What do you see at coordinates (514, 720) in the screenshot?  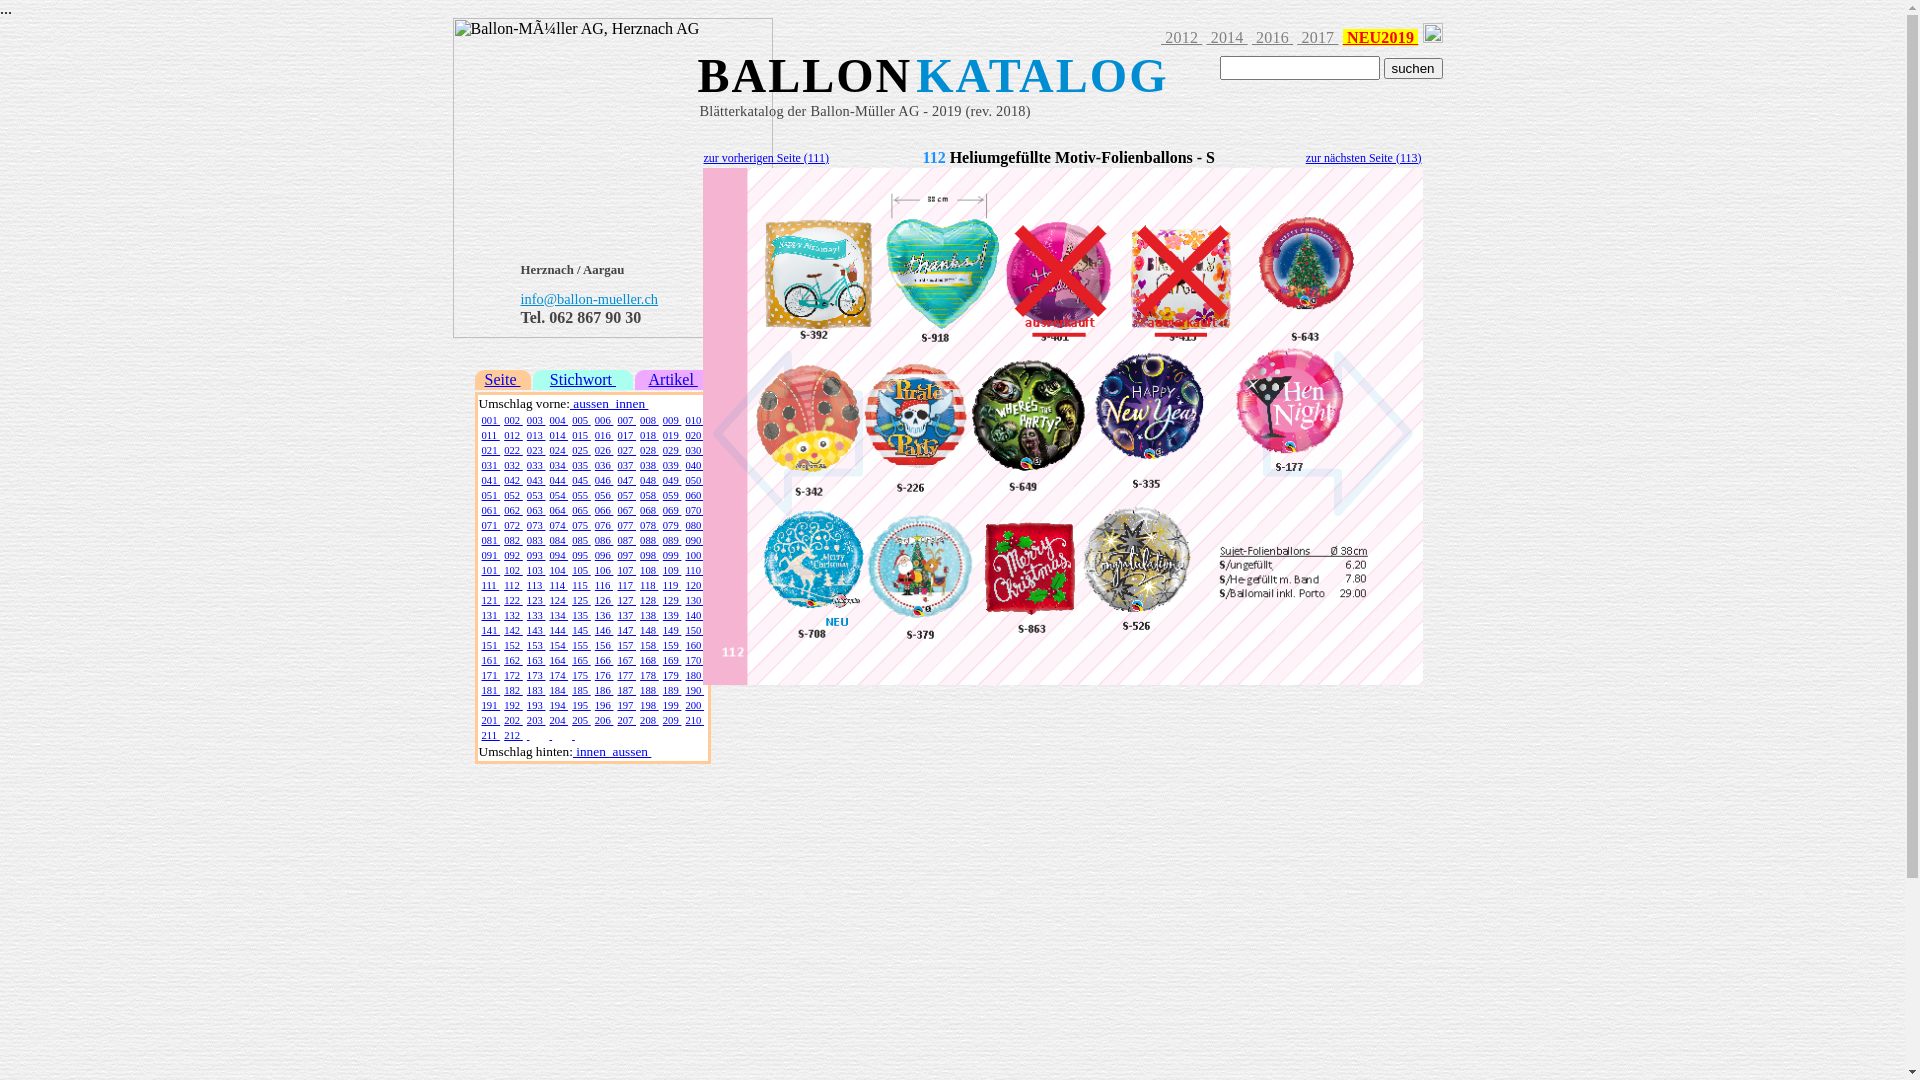 I see `202 ` at bounding box center [514, 720].